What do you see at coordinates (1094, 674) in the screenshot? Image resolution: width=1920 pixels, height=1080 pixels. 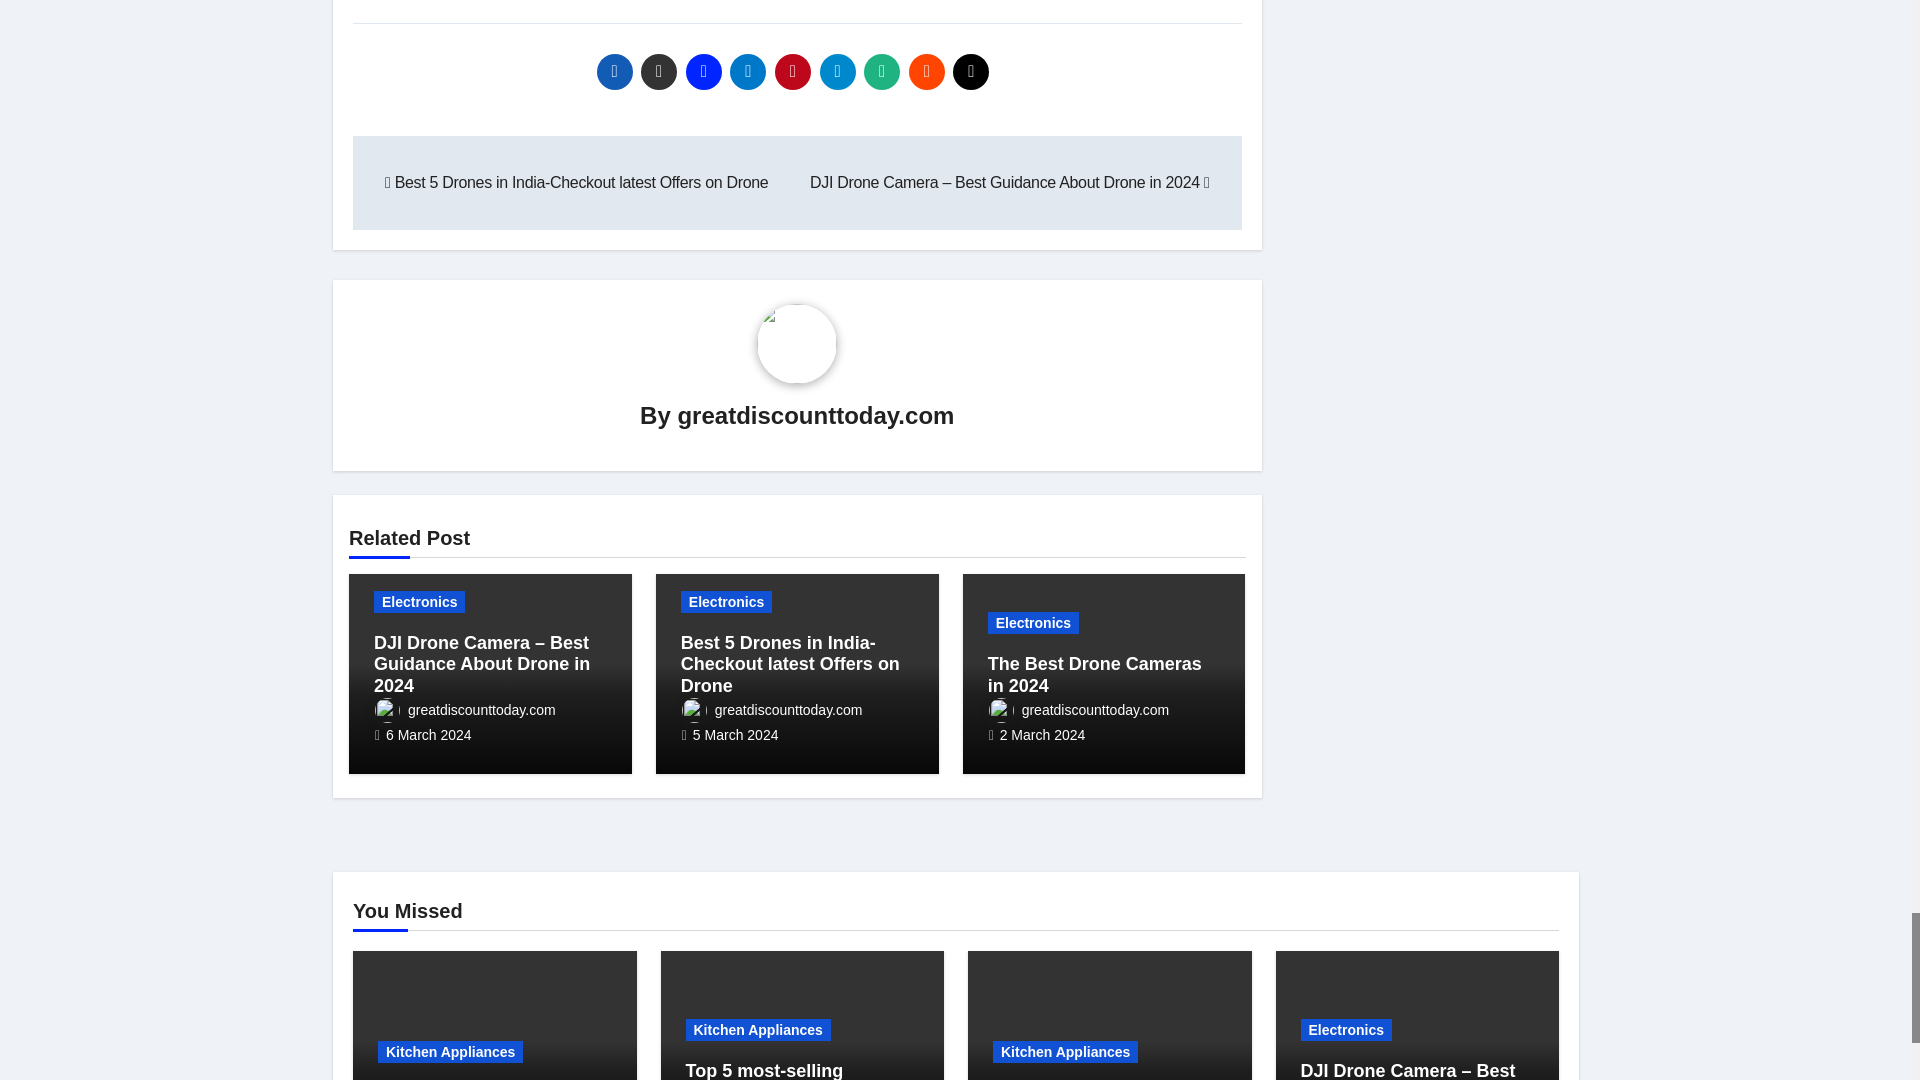 I see `Permalink to: The Best Drone Cameras in 2024` at bounding box center [1094, 674].